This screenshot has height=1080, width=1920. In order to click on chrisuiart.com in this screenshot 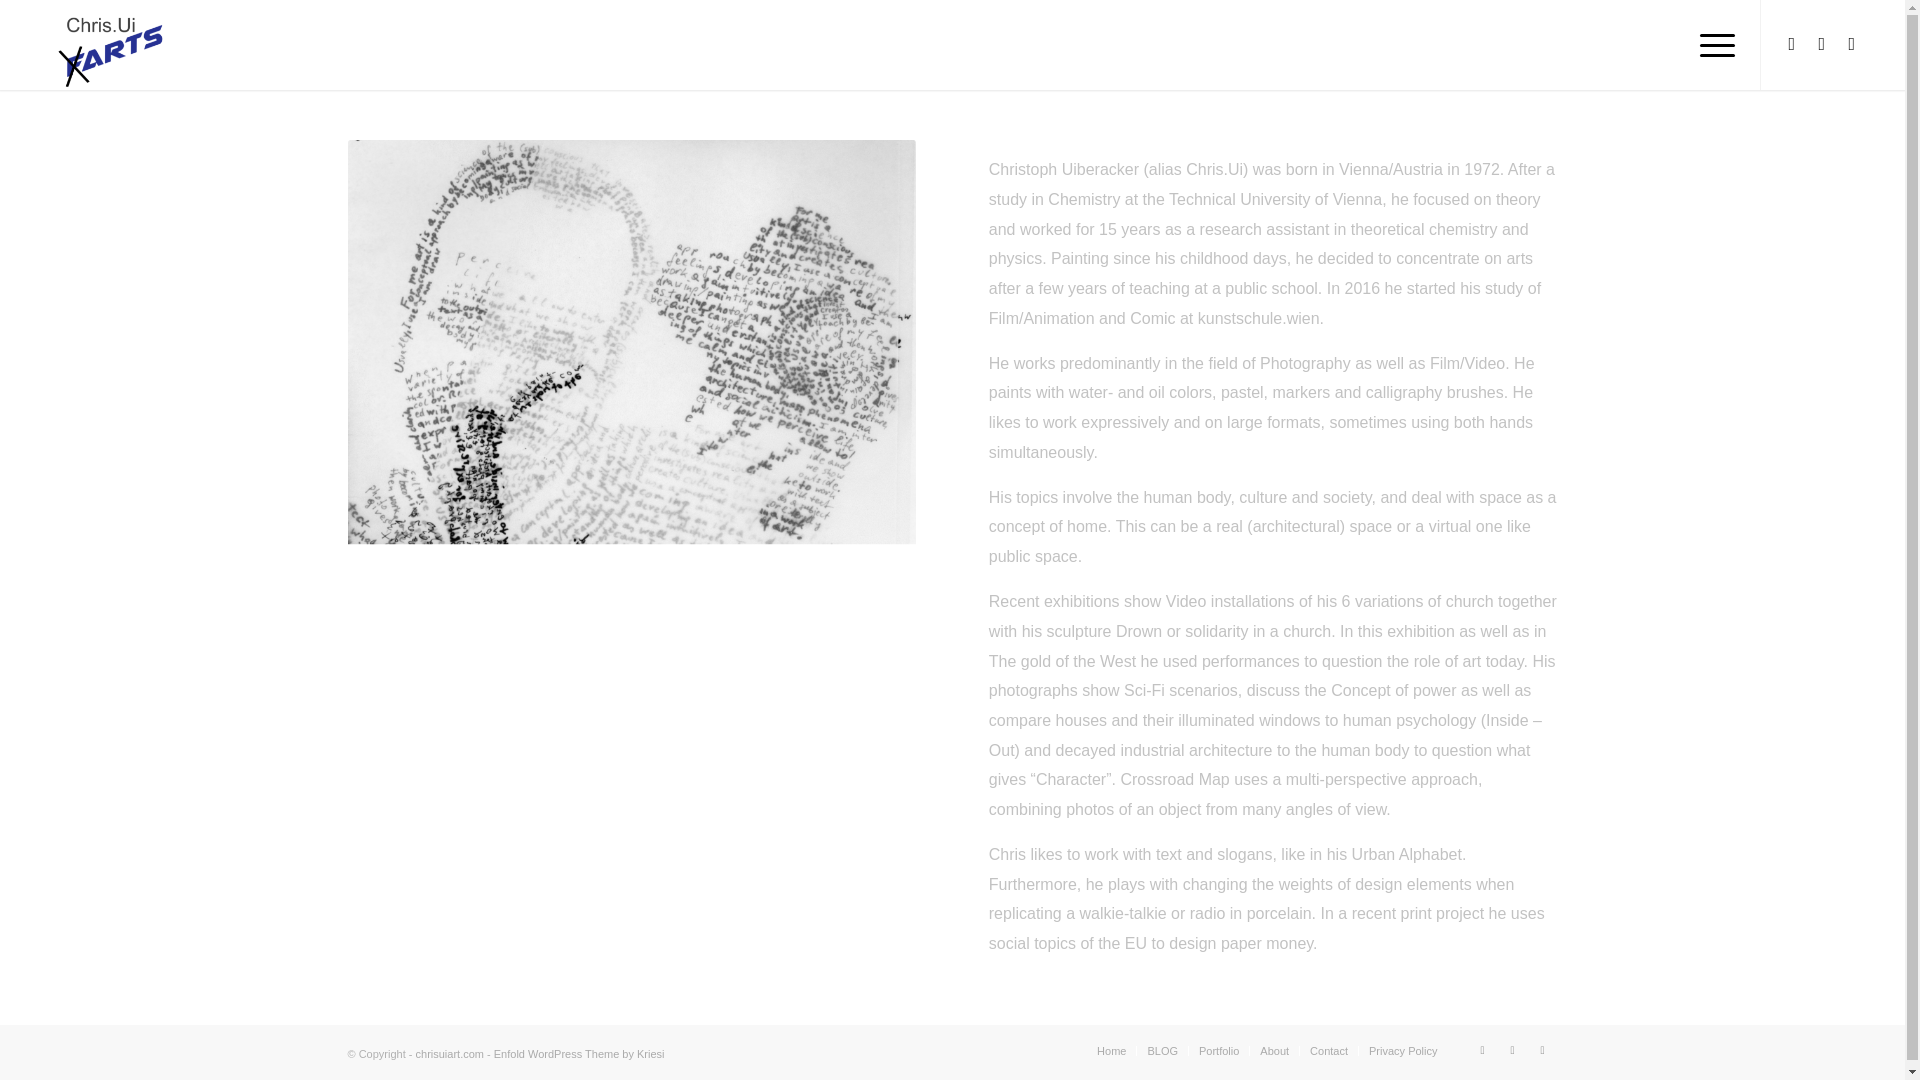, I will do `click(450, 1053)`.